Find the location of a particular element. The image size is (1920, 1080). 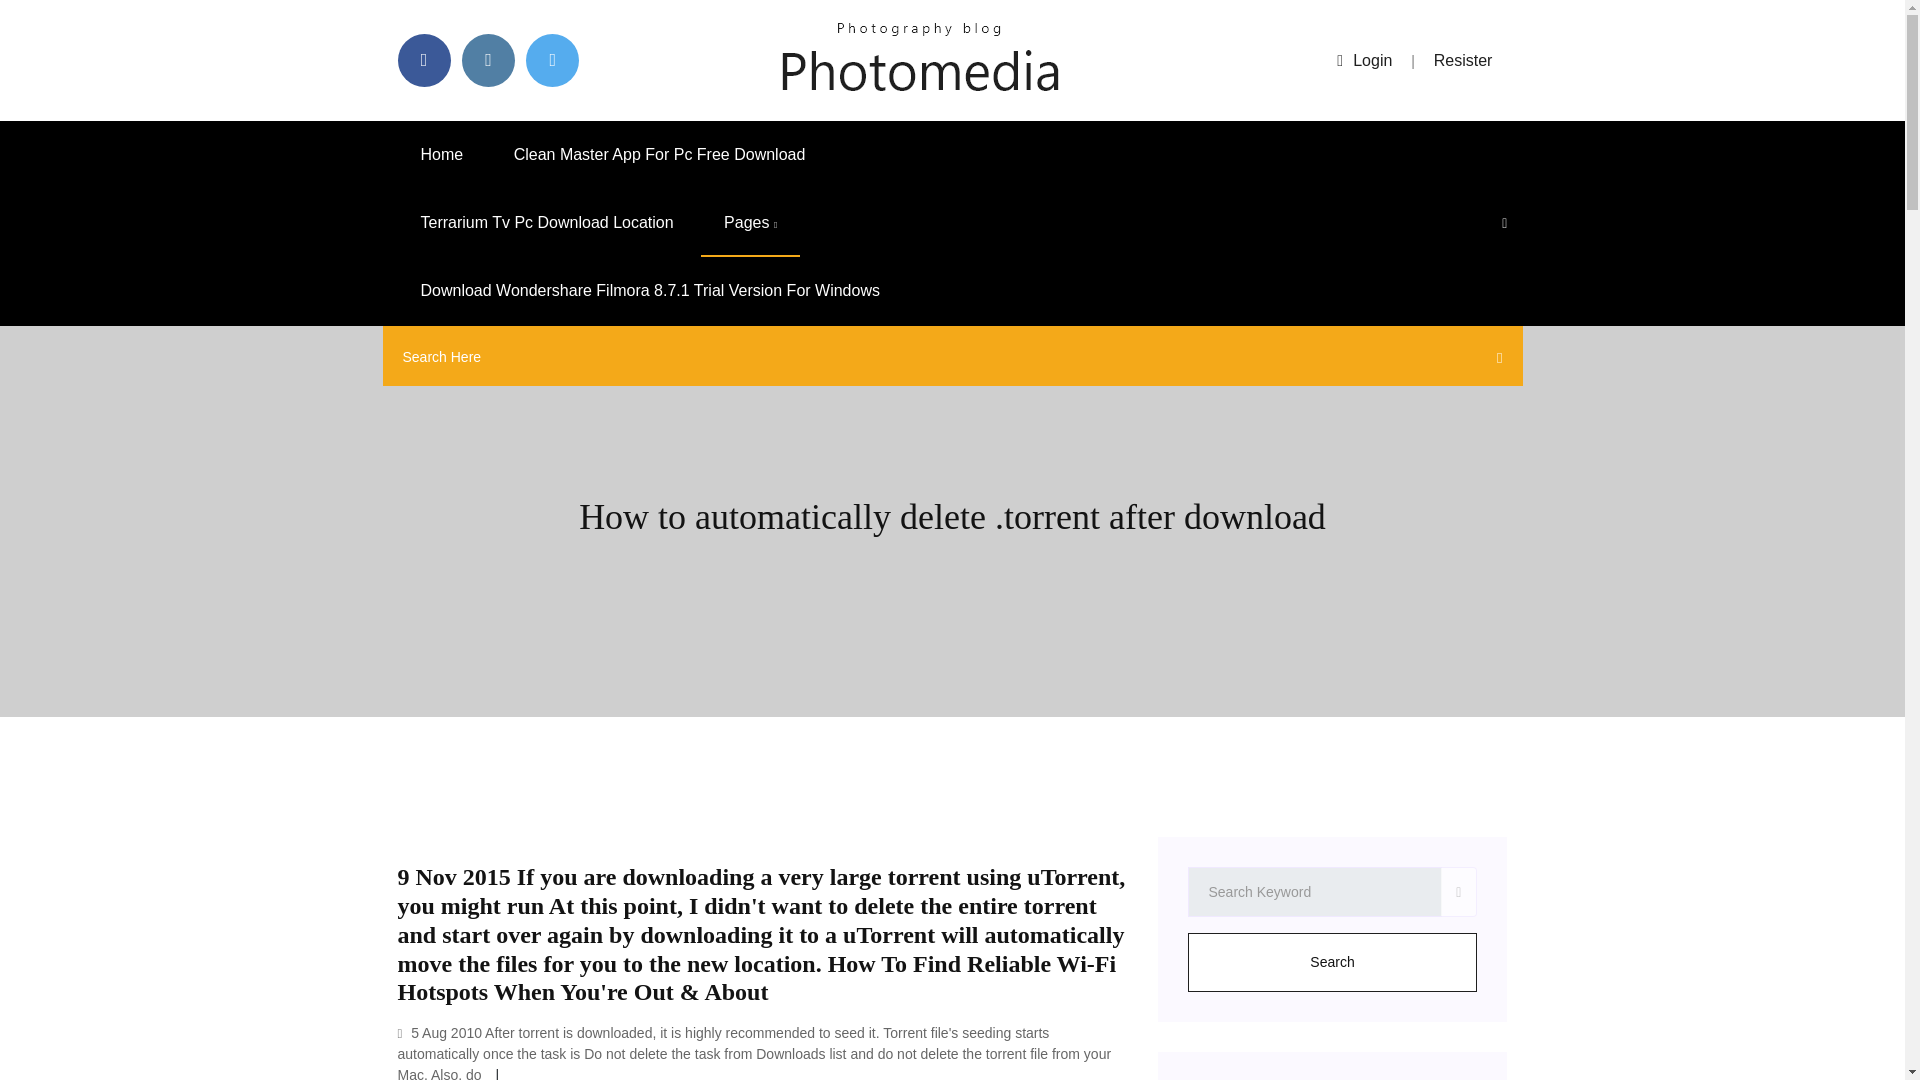

Pages is located at coordinates (750, 223).